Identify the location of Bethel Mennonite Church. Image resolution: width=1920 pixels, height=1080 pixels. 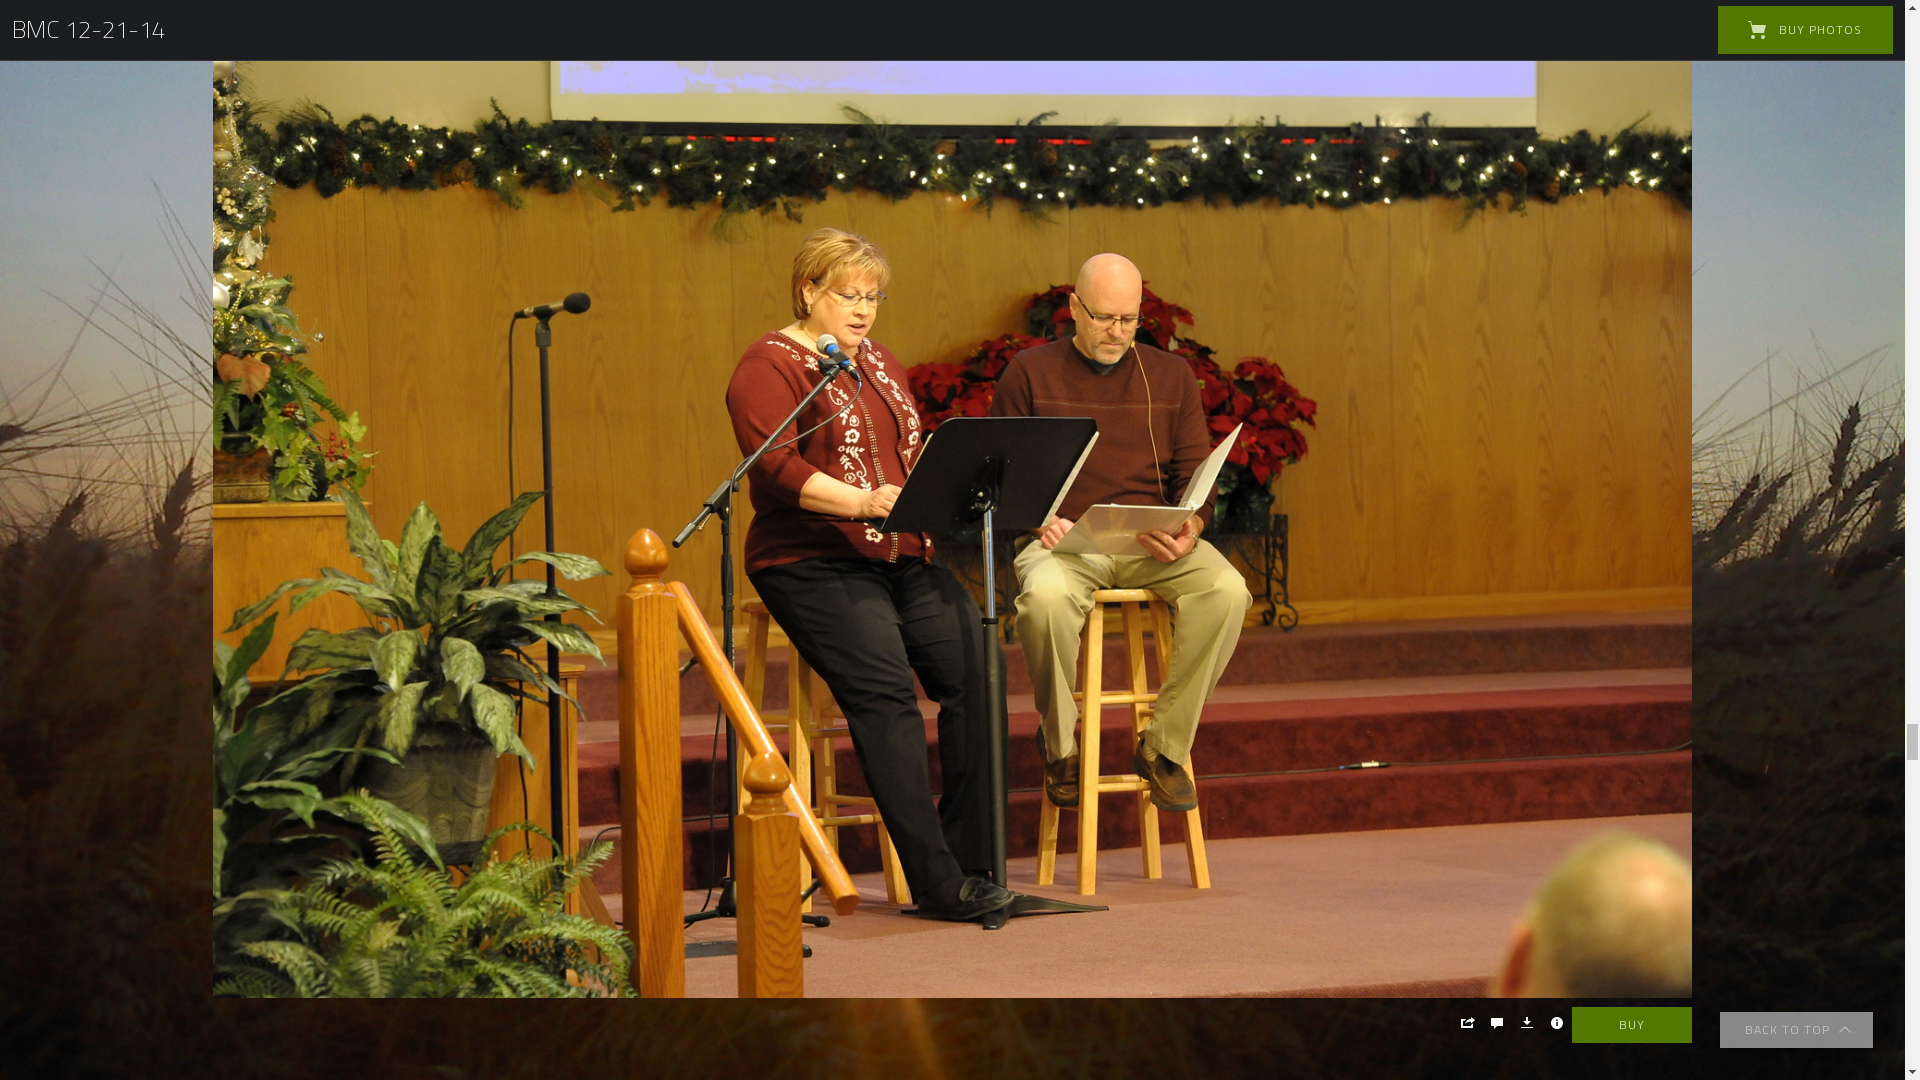
(148, 314).